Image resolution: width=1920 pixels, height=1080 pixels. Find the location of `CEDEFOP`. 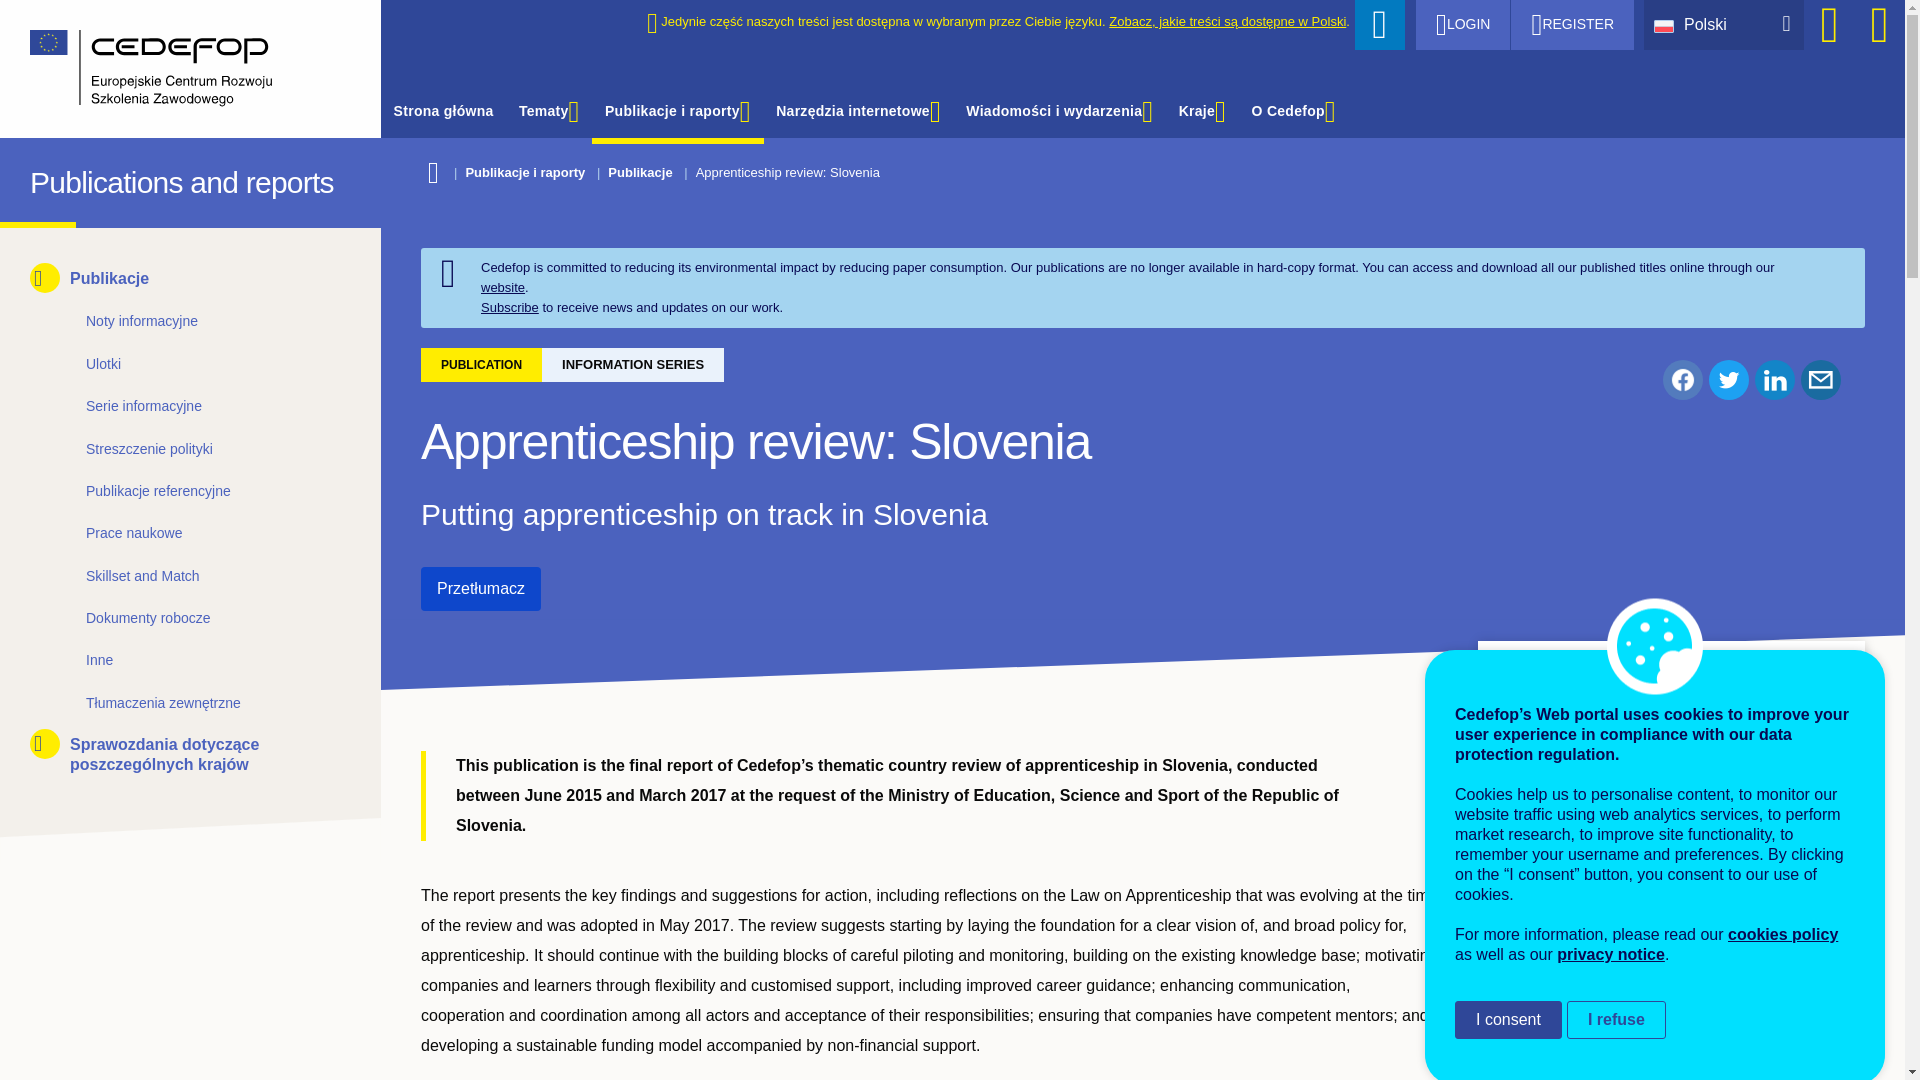

CEDEFOP is located at coordinates (48, 178).